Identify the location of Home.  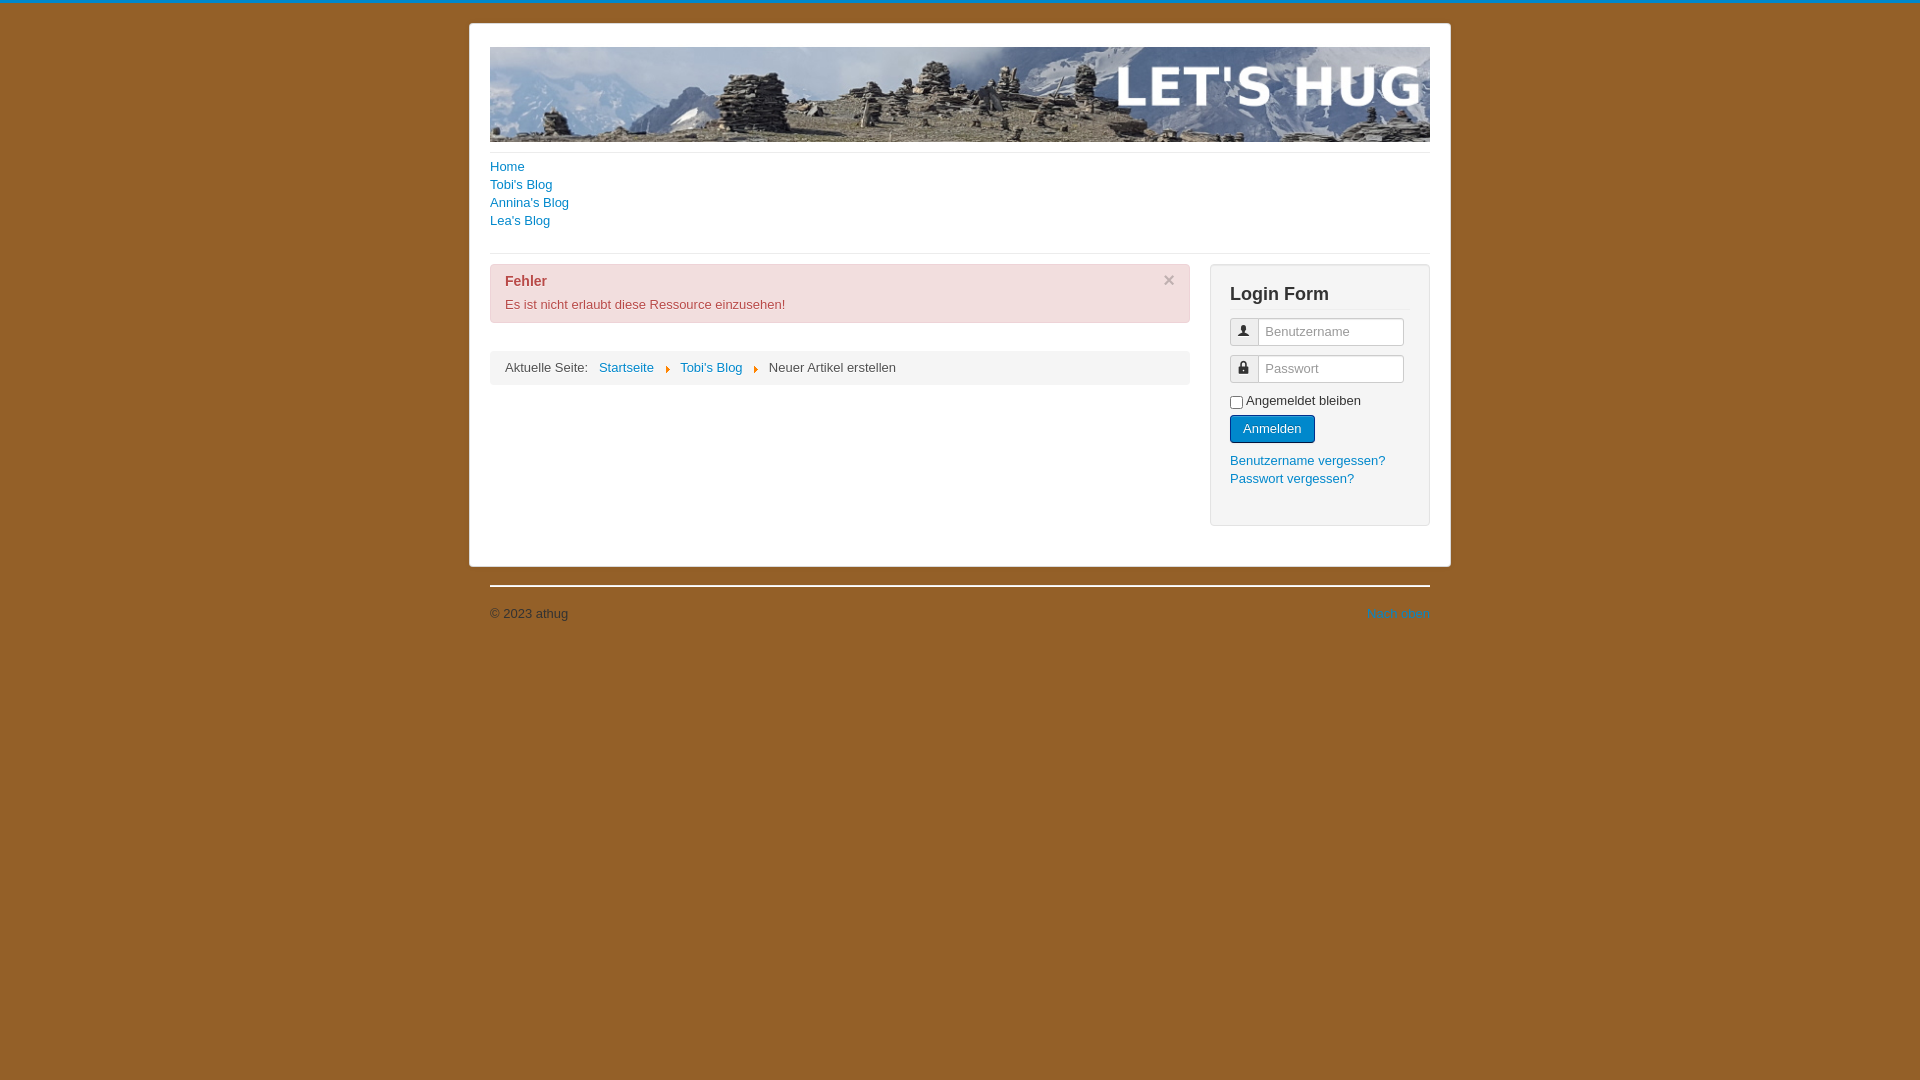
(960, 167).